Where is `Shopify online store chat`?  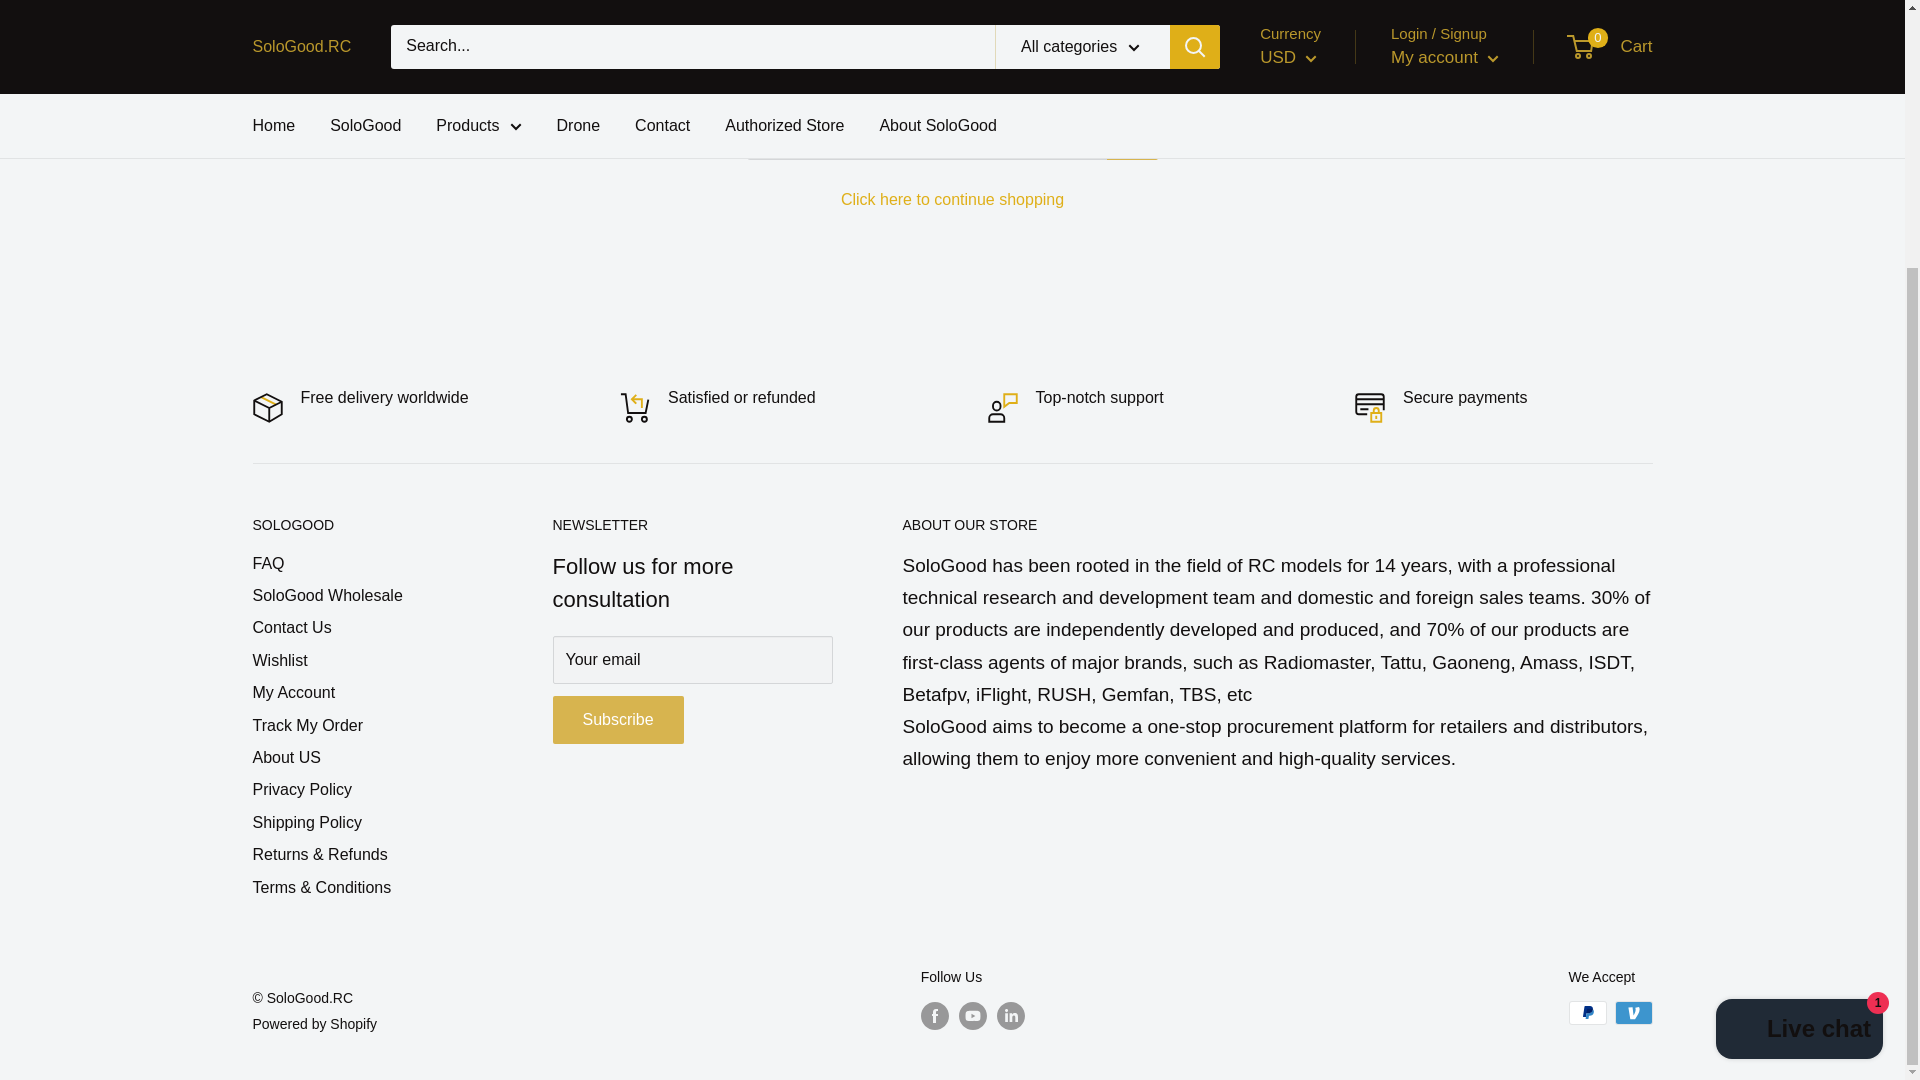 Shopify online store chat is located at coordinates (1800, 688).